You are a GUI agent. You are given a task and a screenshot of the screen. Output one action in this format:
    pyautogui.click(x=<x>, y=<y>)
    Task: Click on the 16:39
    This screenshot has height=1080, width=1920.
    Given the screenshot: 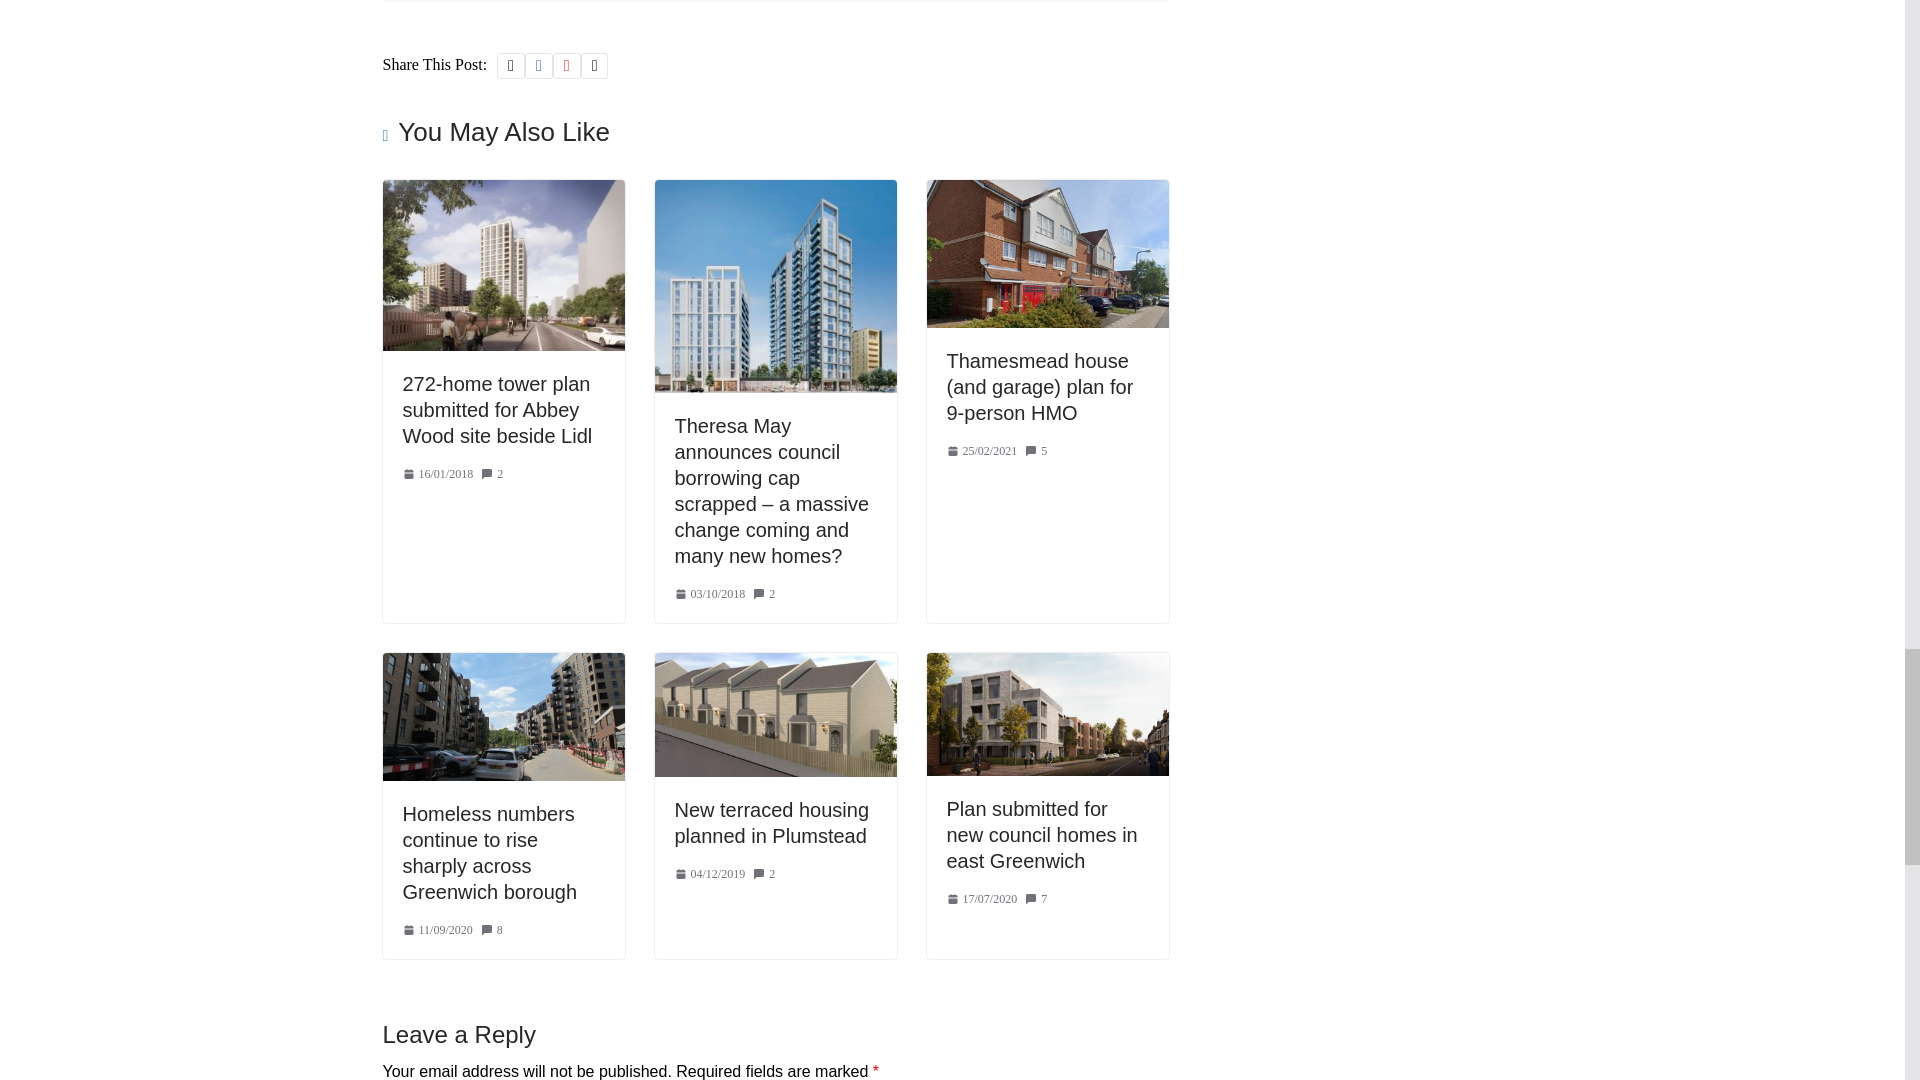 What is the action you would take?
    pyautogui.click(x=436, y=474)
    